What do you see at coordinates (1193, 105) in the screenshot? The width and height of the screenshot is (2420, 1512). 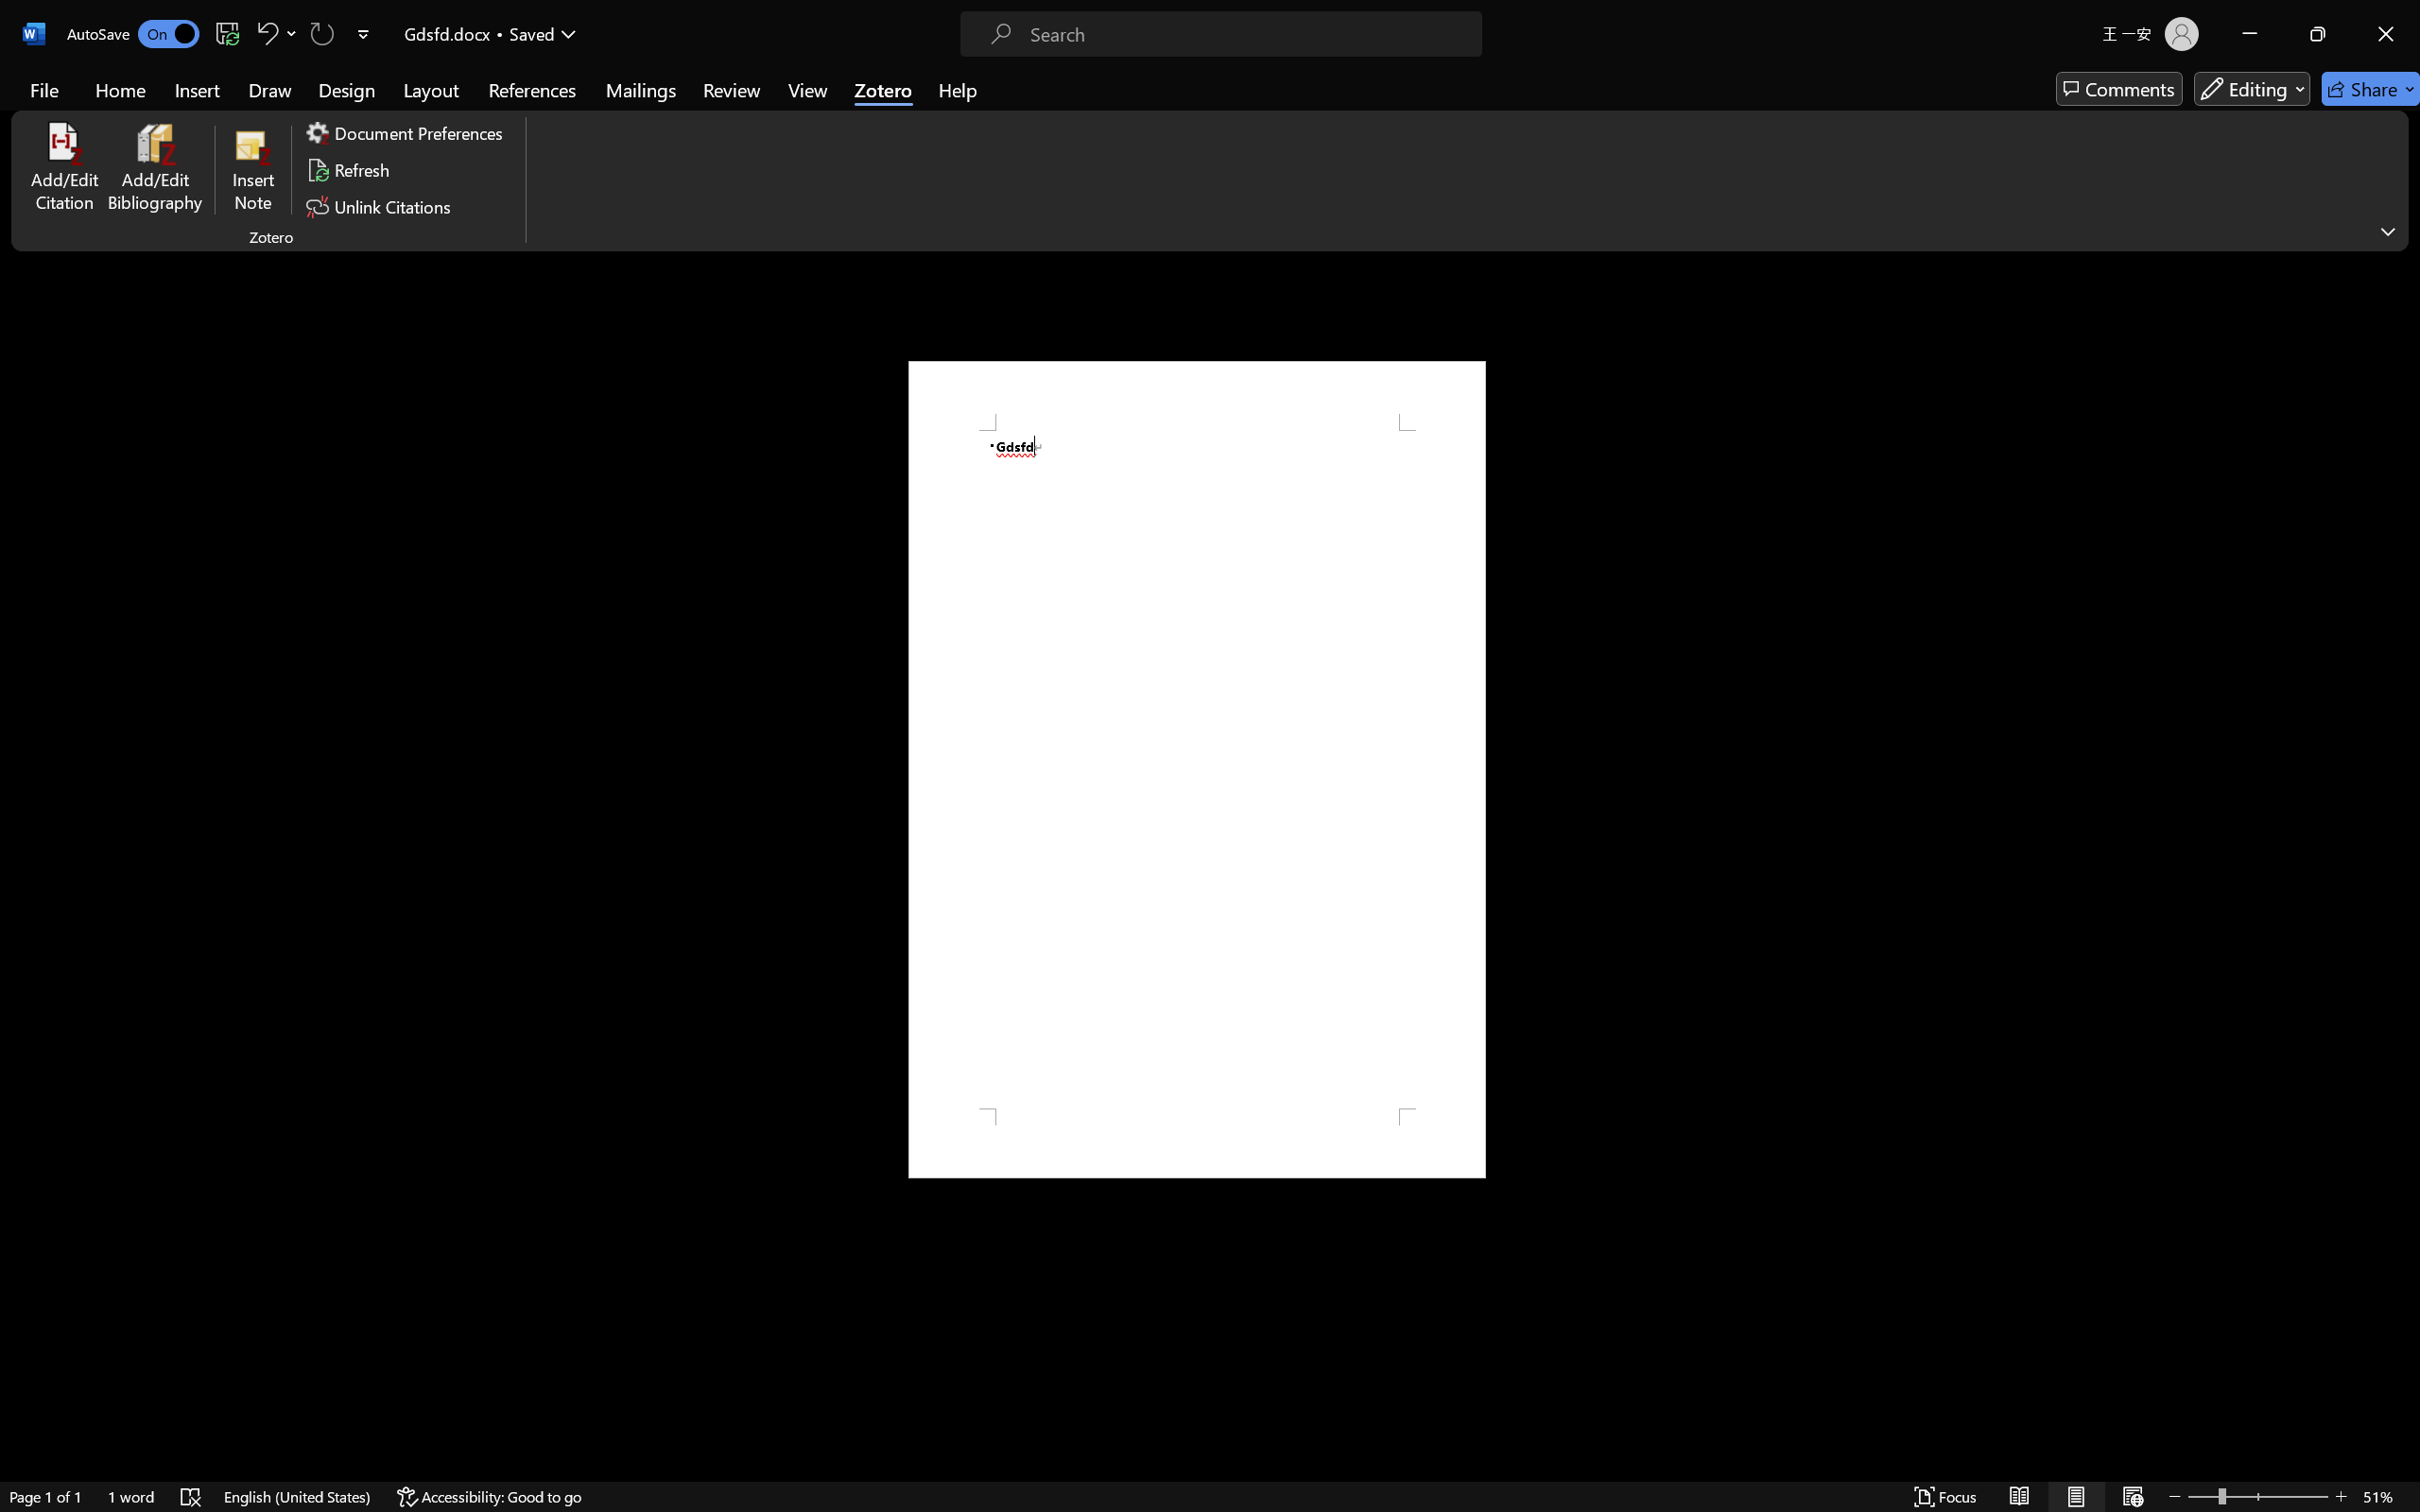 I see `Pulse` at bounding box center [1193, 105].